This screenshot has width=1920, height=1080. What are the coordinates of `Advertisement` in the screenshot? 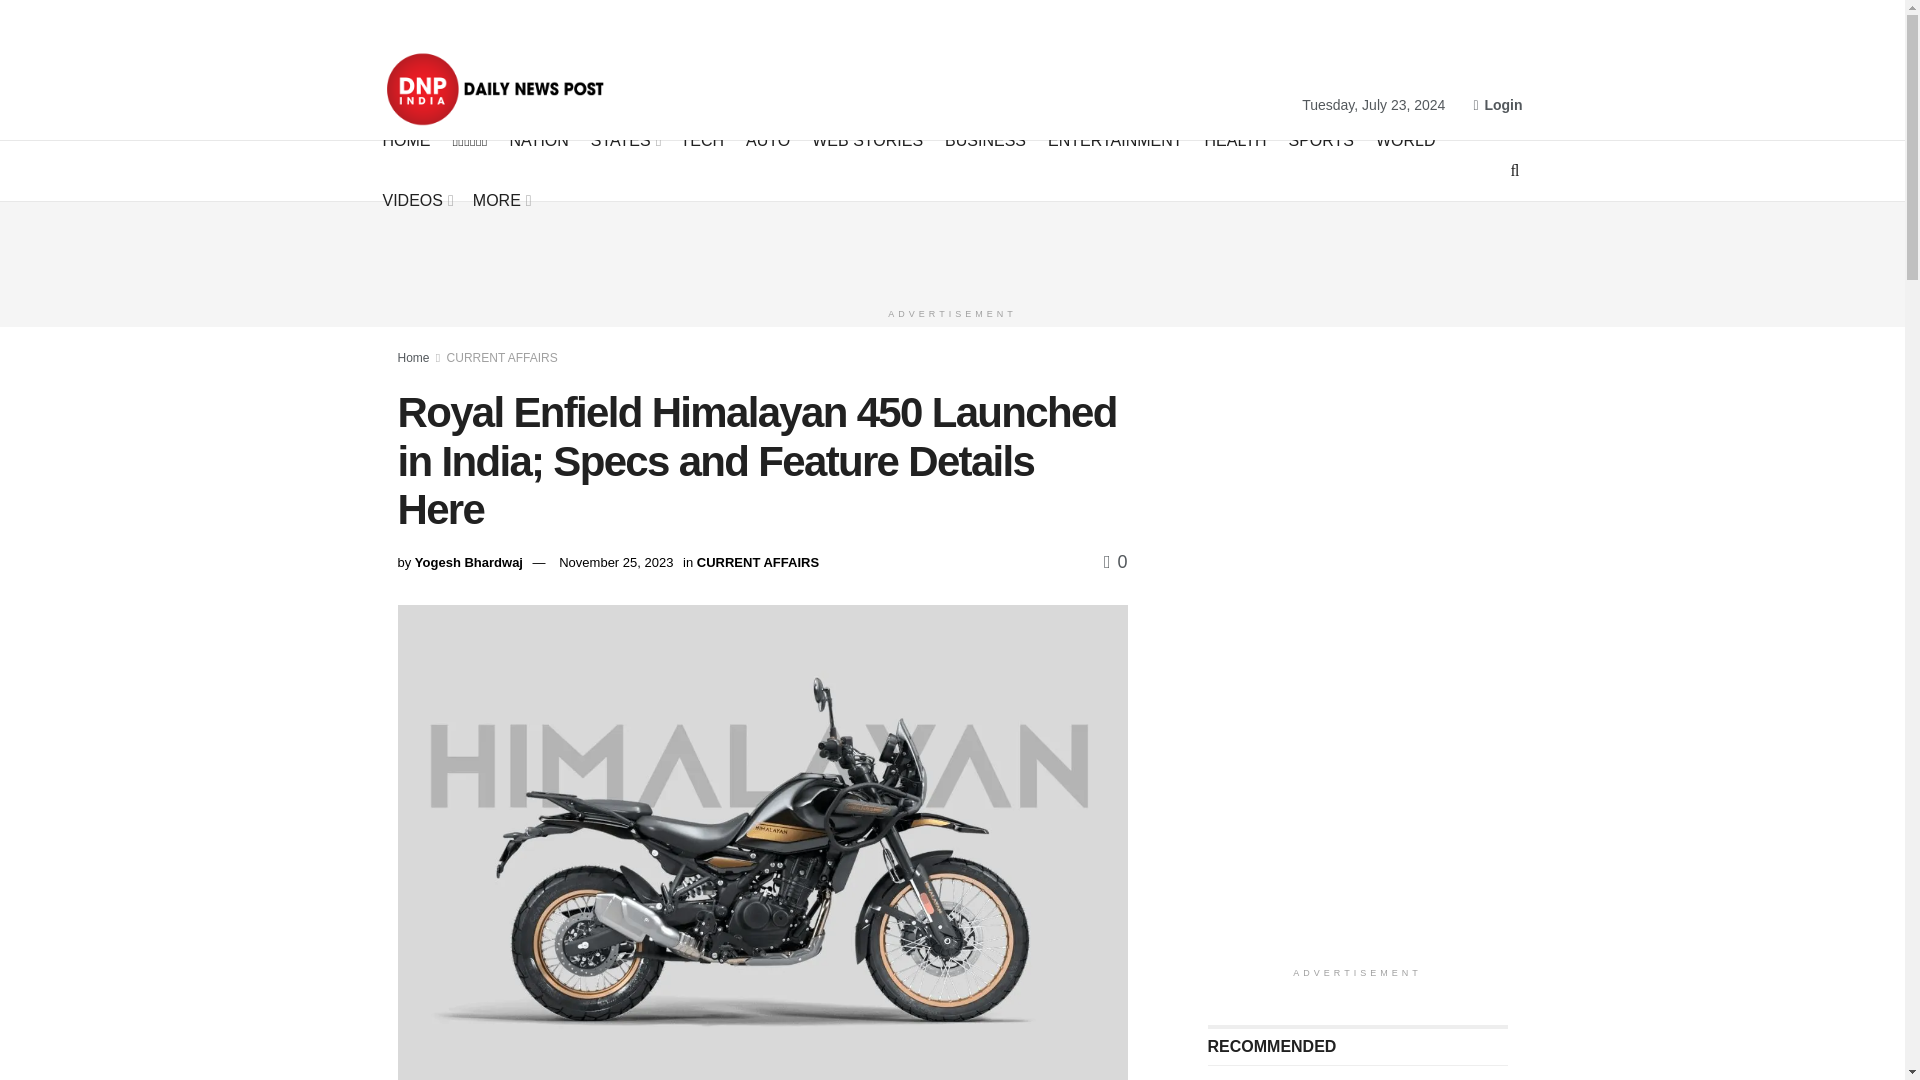 It's located at (953, 246).